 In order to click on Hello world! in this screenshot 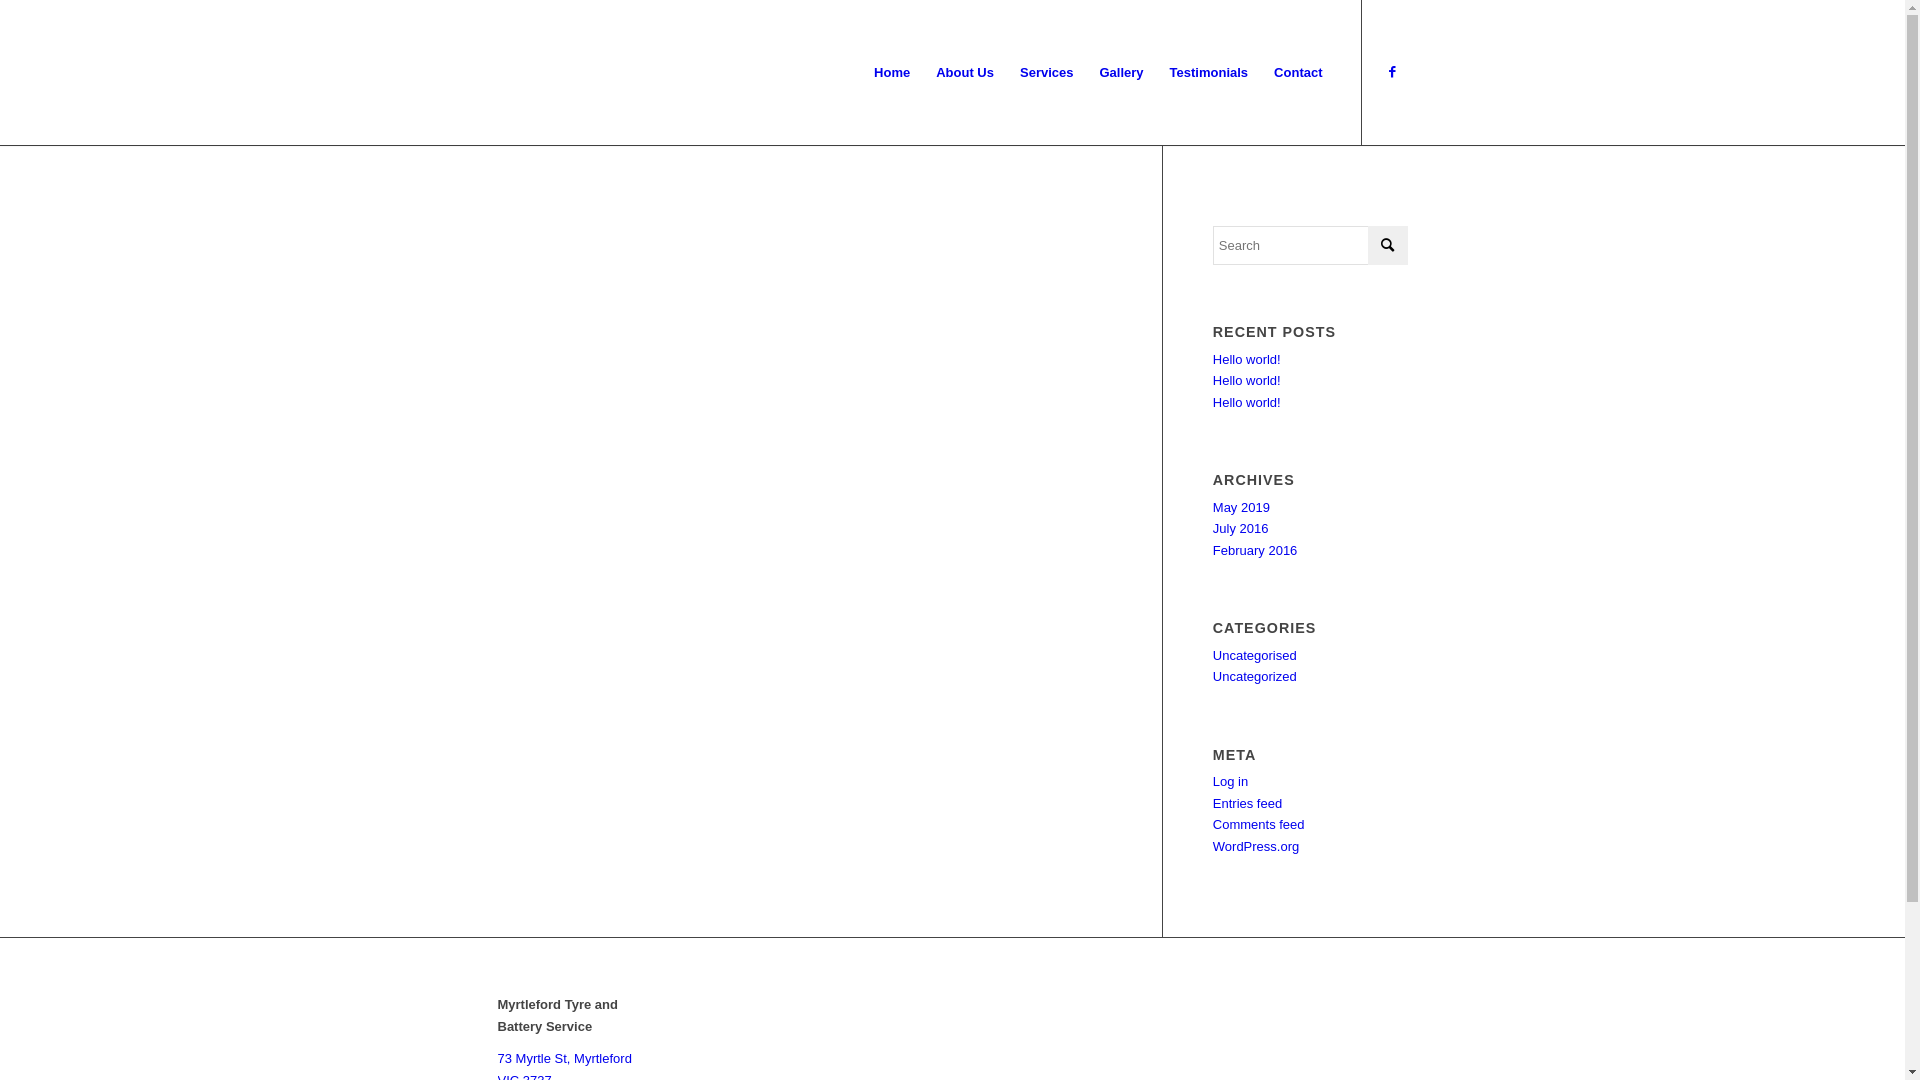, I will do `click(1247, 402)`.